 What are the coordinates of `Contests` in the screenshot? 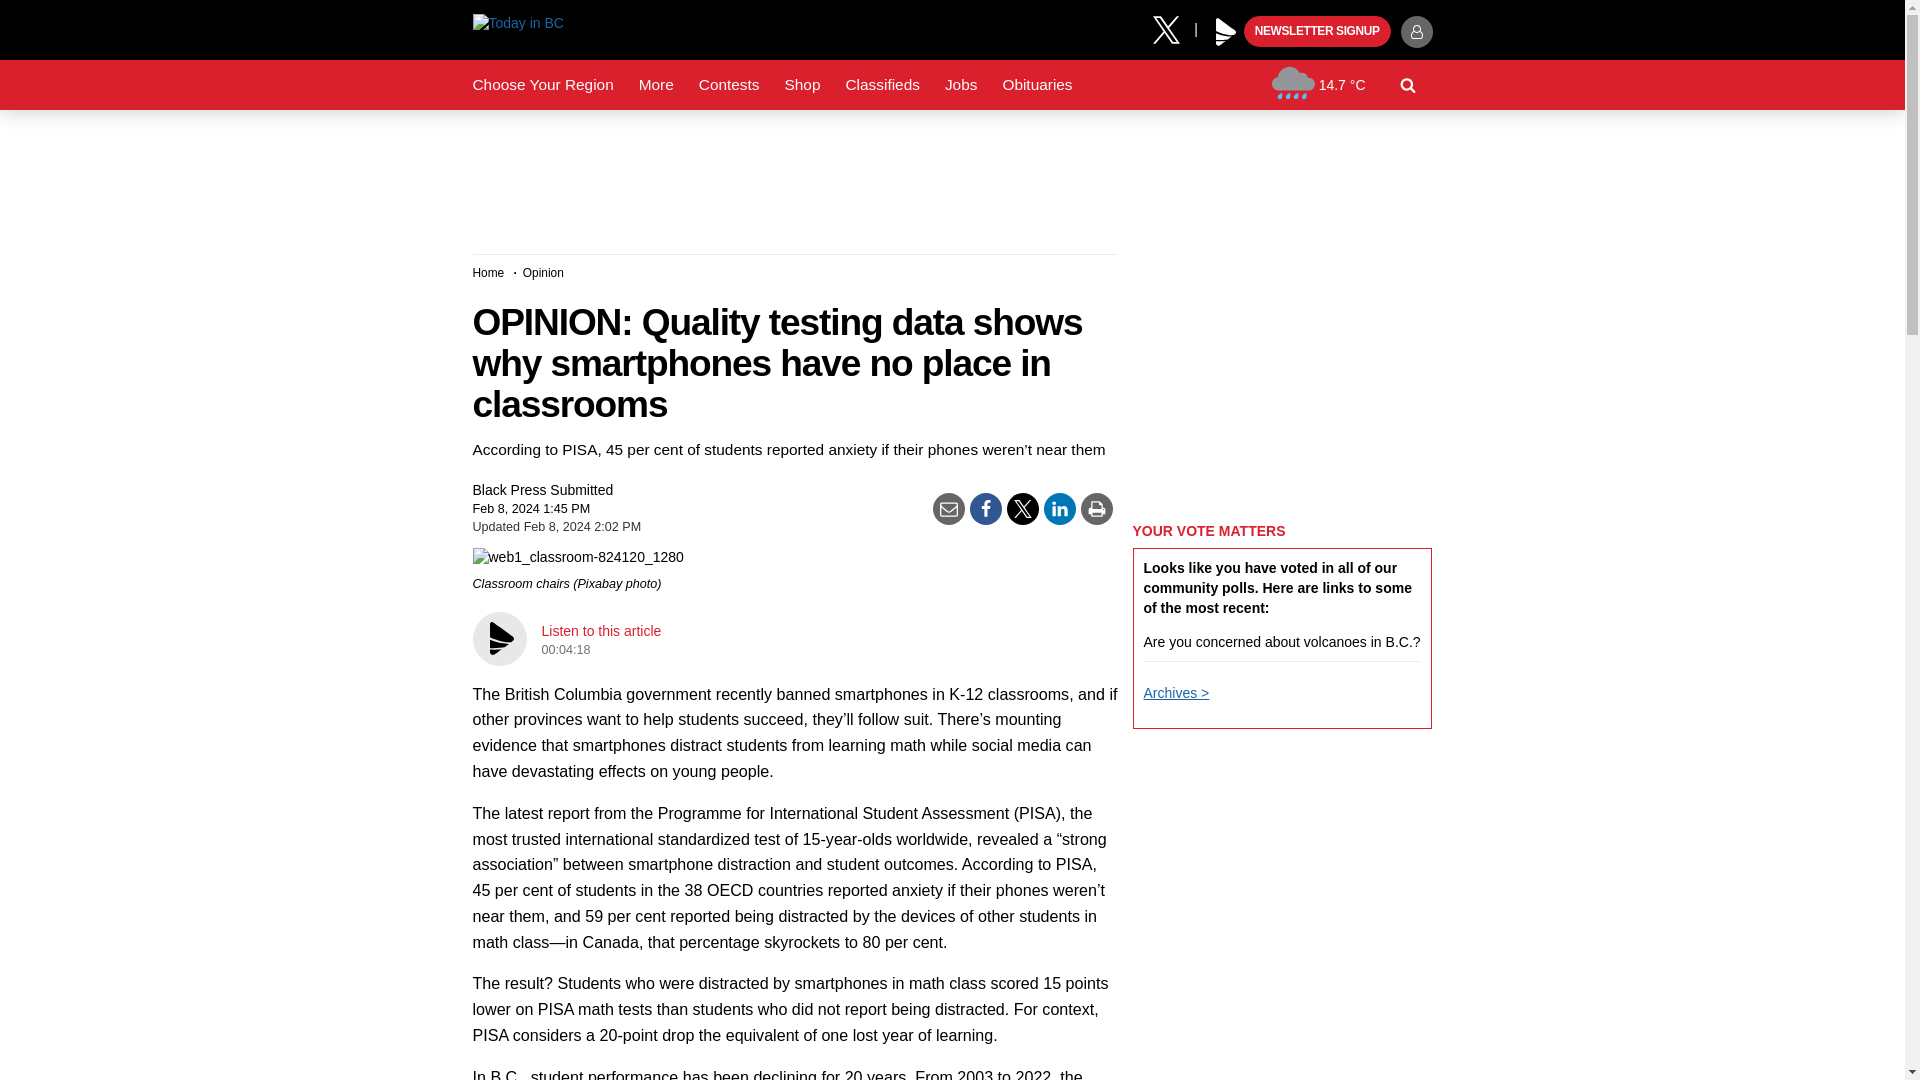 It's located at (729, 85).